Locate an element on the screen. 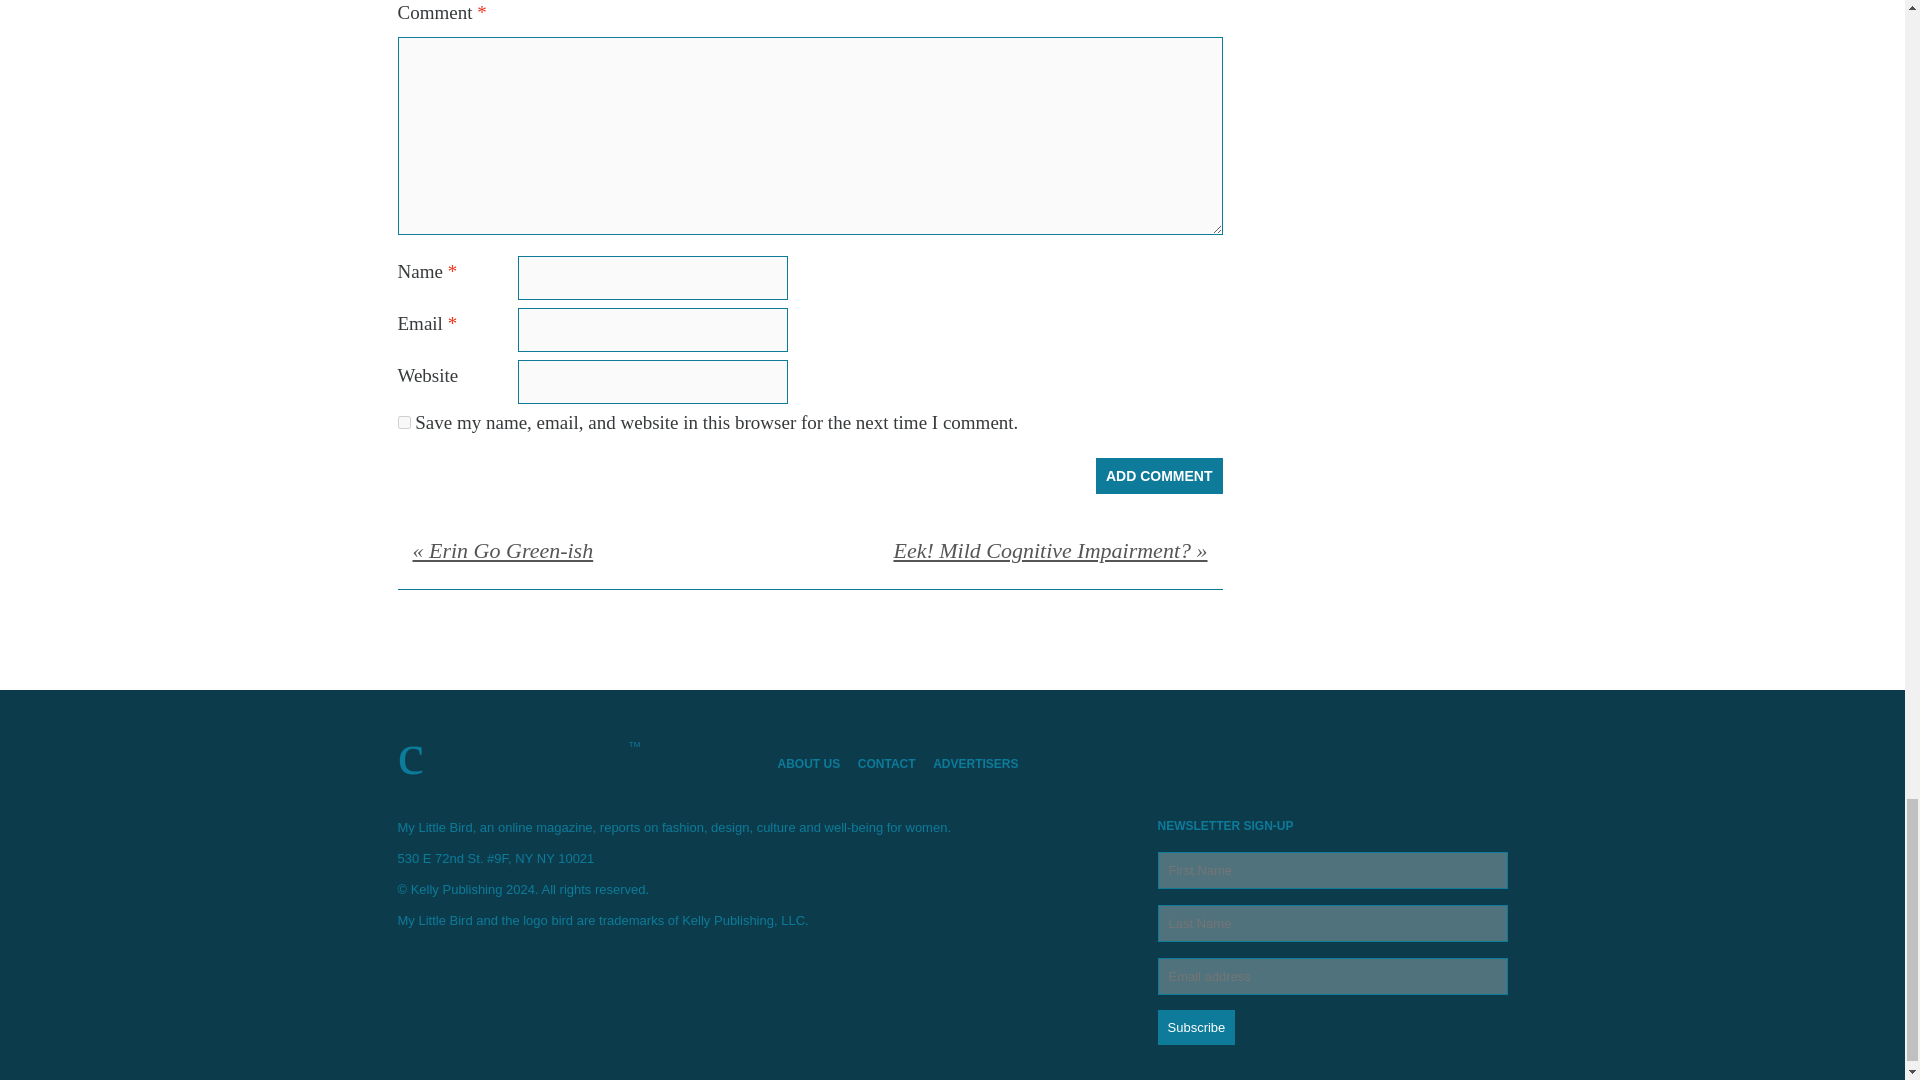 Image resolution: width=1920 pixels, height=1080 pixels. yes is located at coordinates (404, 422).